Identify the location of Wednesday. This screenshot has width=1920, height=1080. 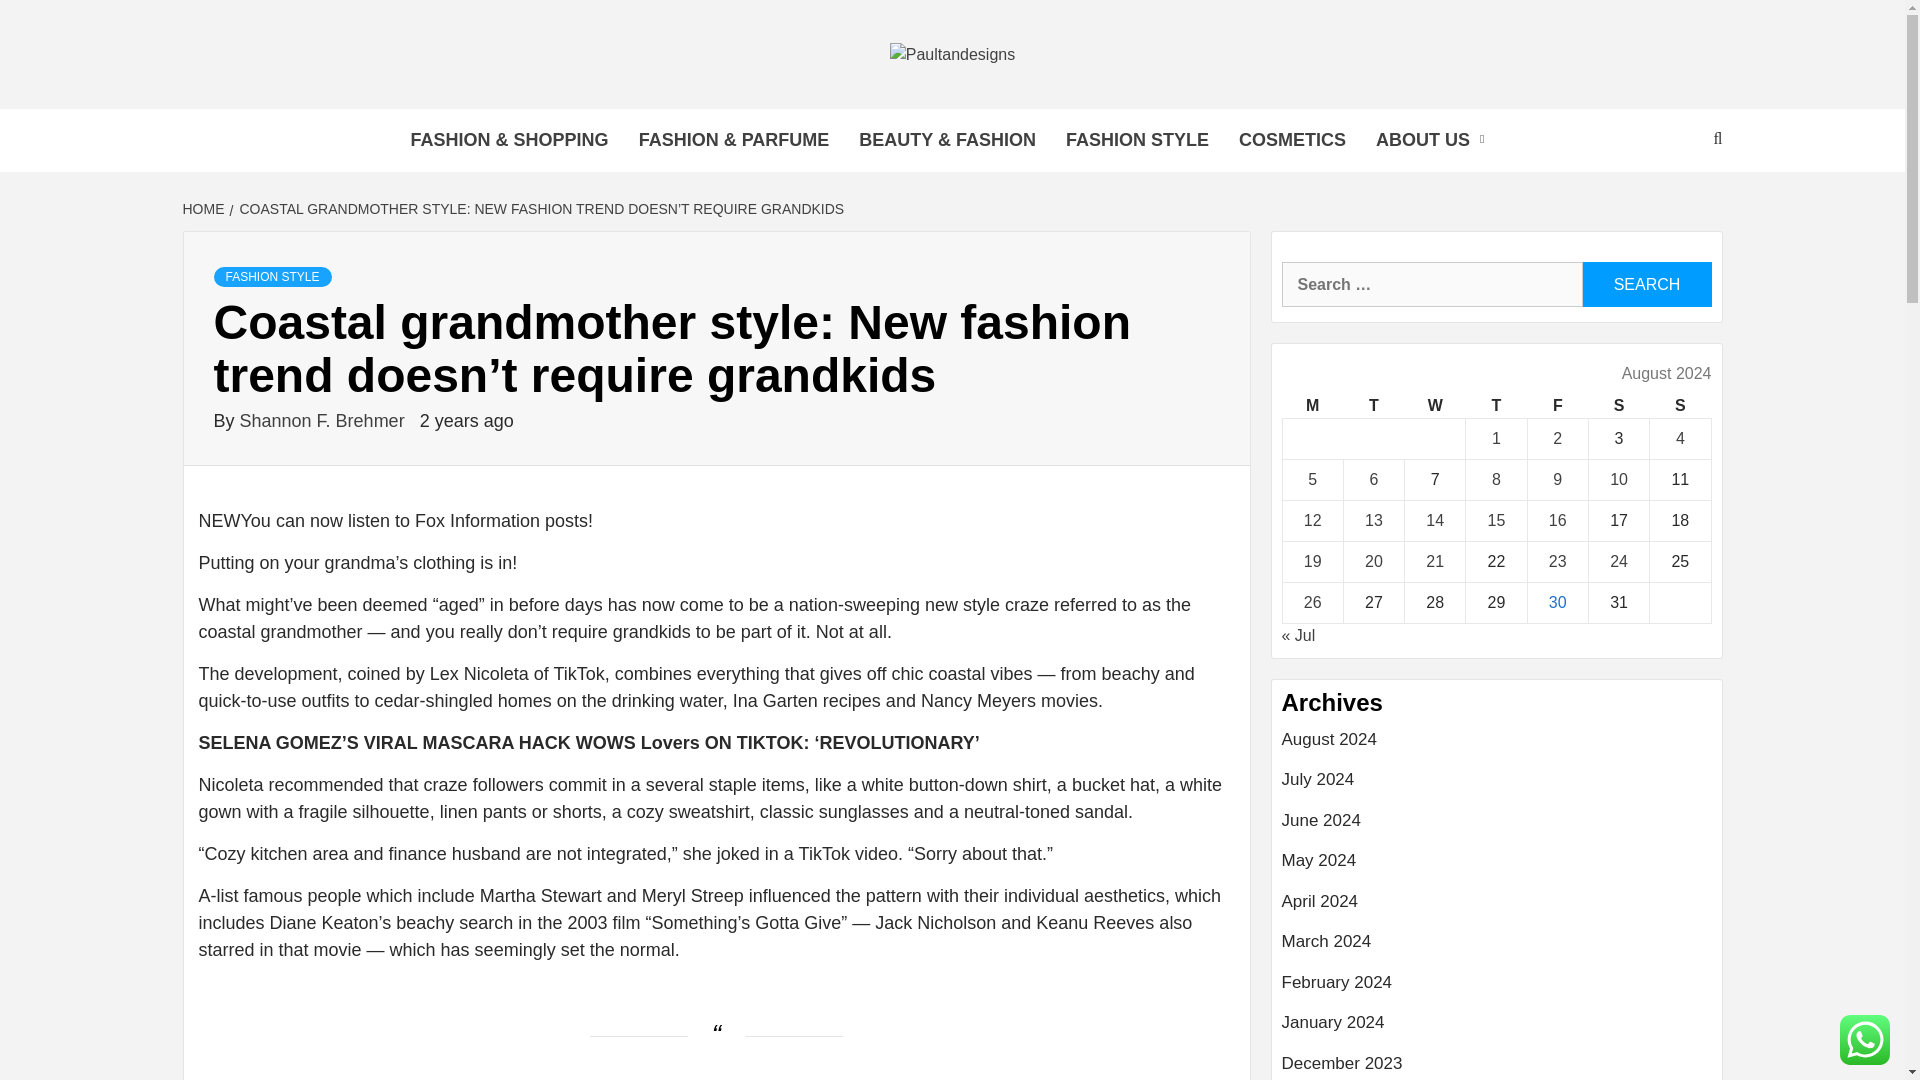
(1436, 406).